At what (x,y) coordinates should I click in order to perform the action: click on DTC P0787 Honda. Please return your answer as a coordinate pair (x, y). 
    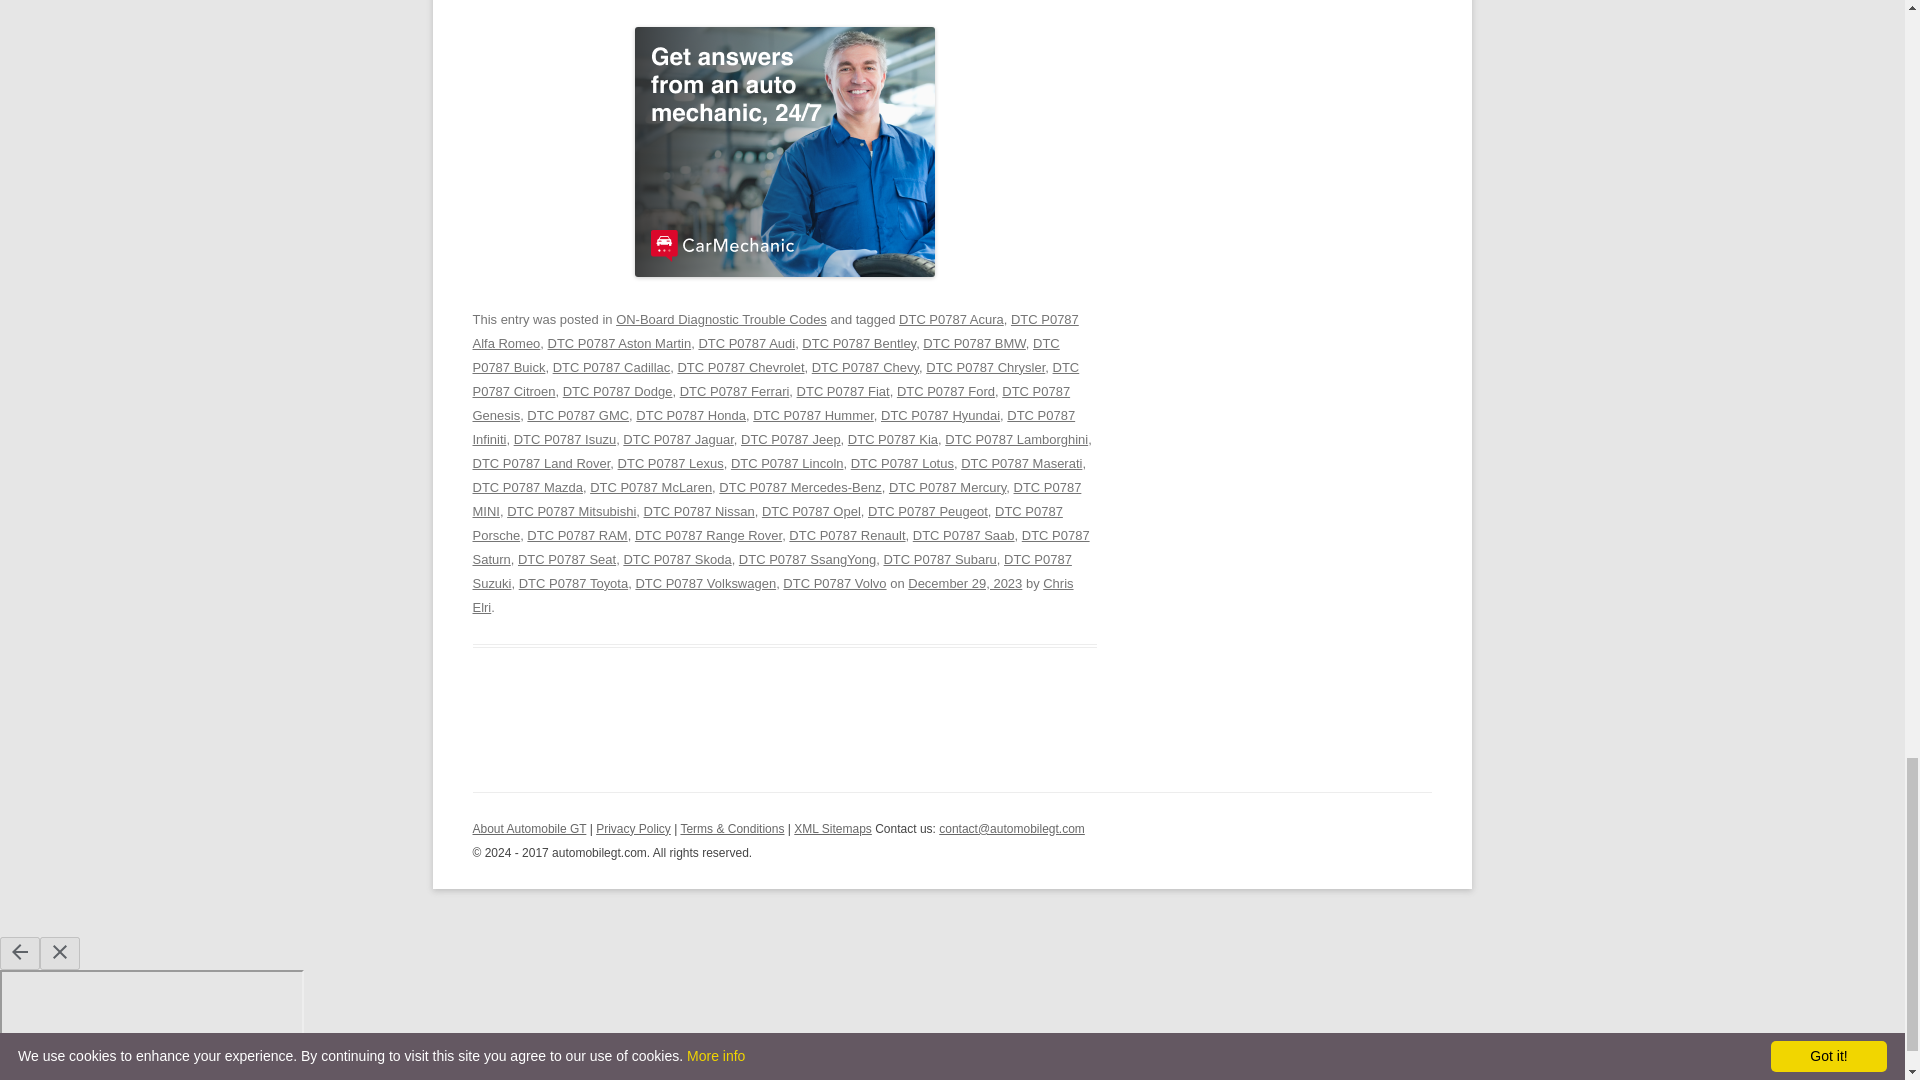
    Looking at the image, I should click on (690, 416).